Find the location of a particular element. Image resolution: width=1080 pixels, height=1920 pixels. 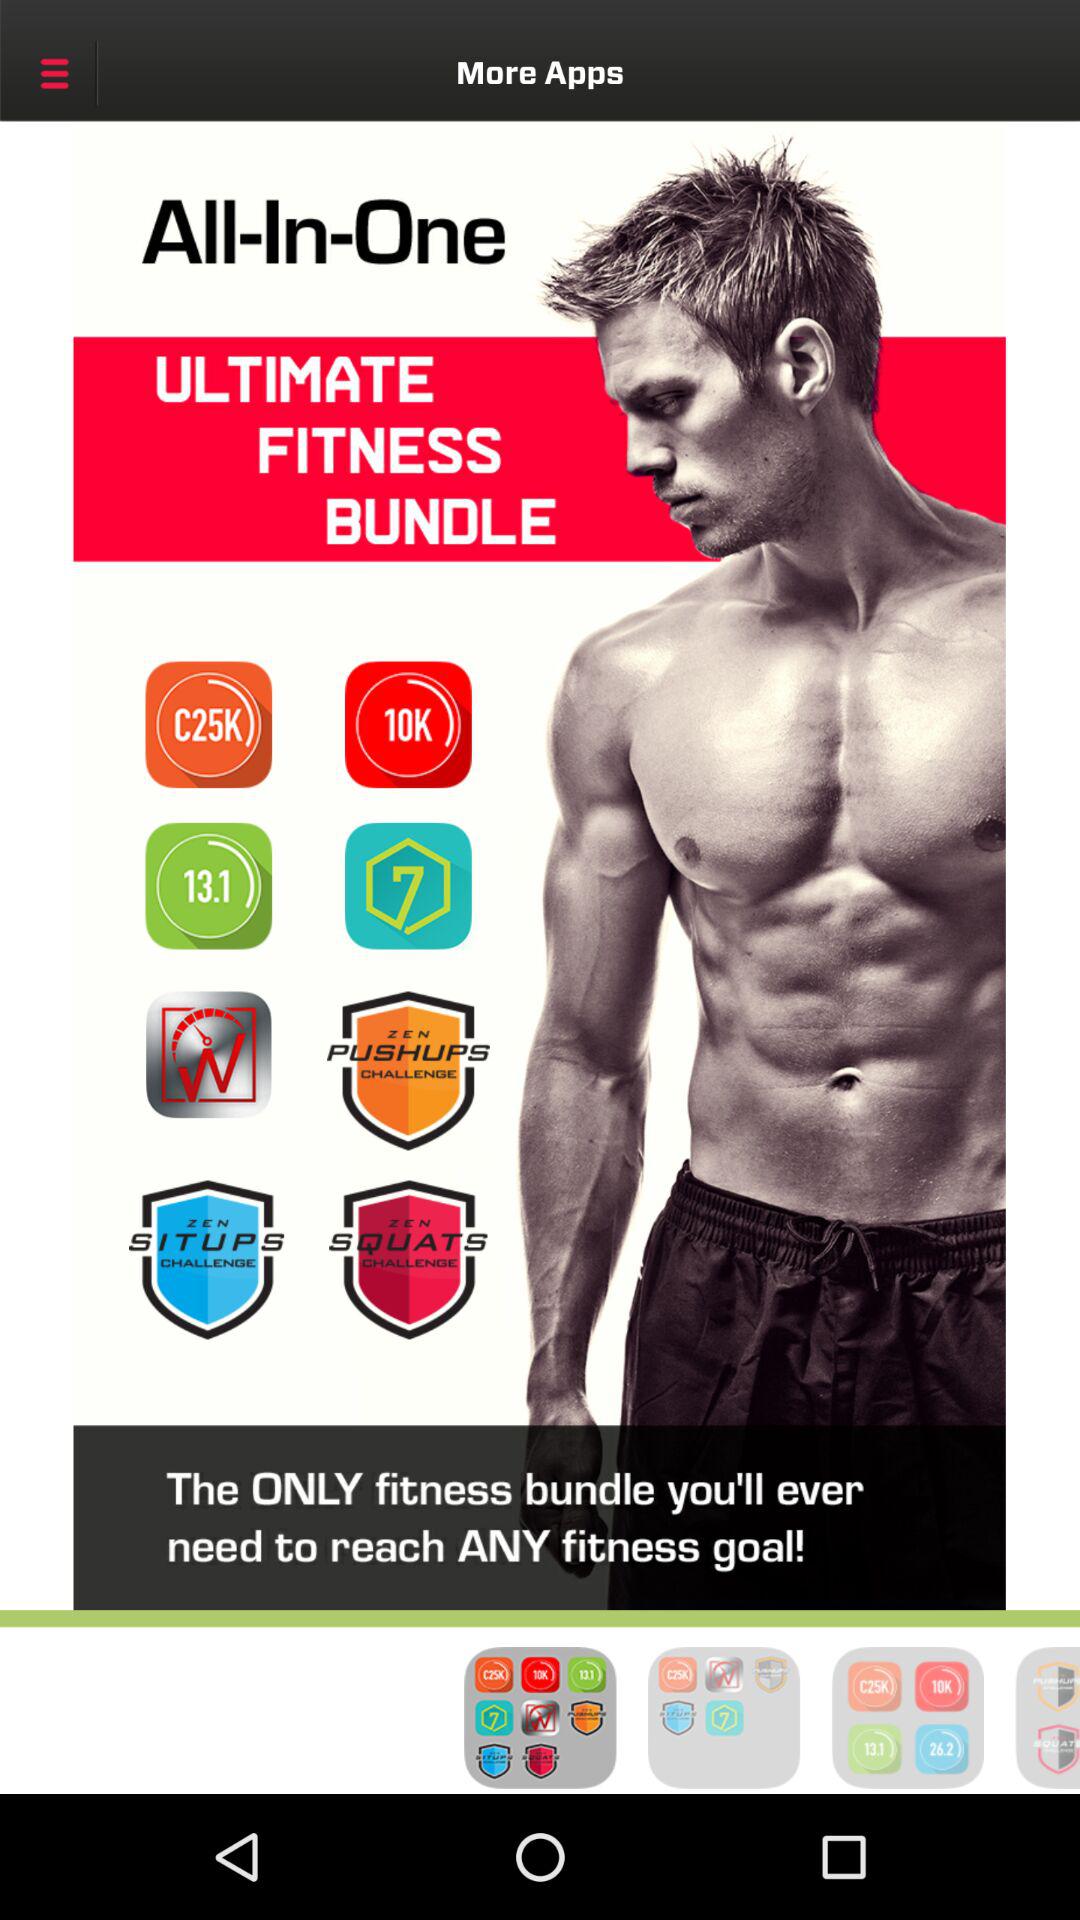

setting button is located at coordinates (54, 73).